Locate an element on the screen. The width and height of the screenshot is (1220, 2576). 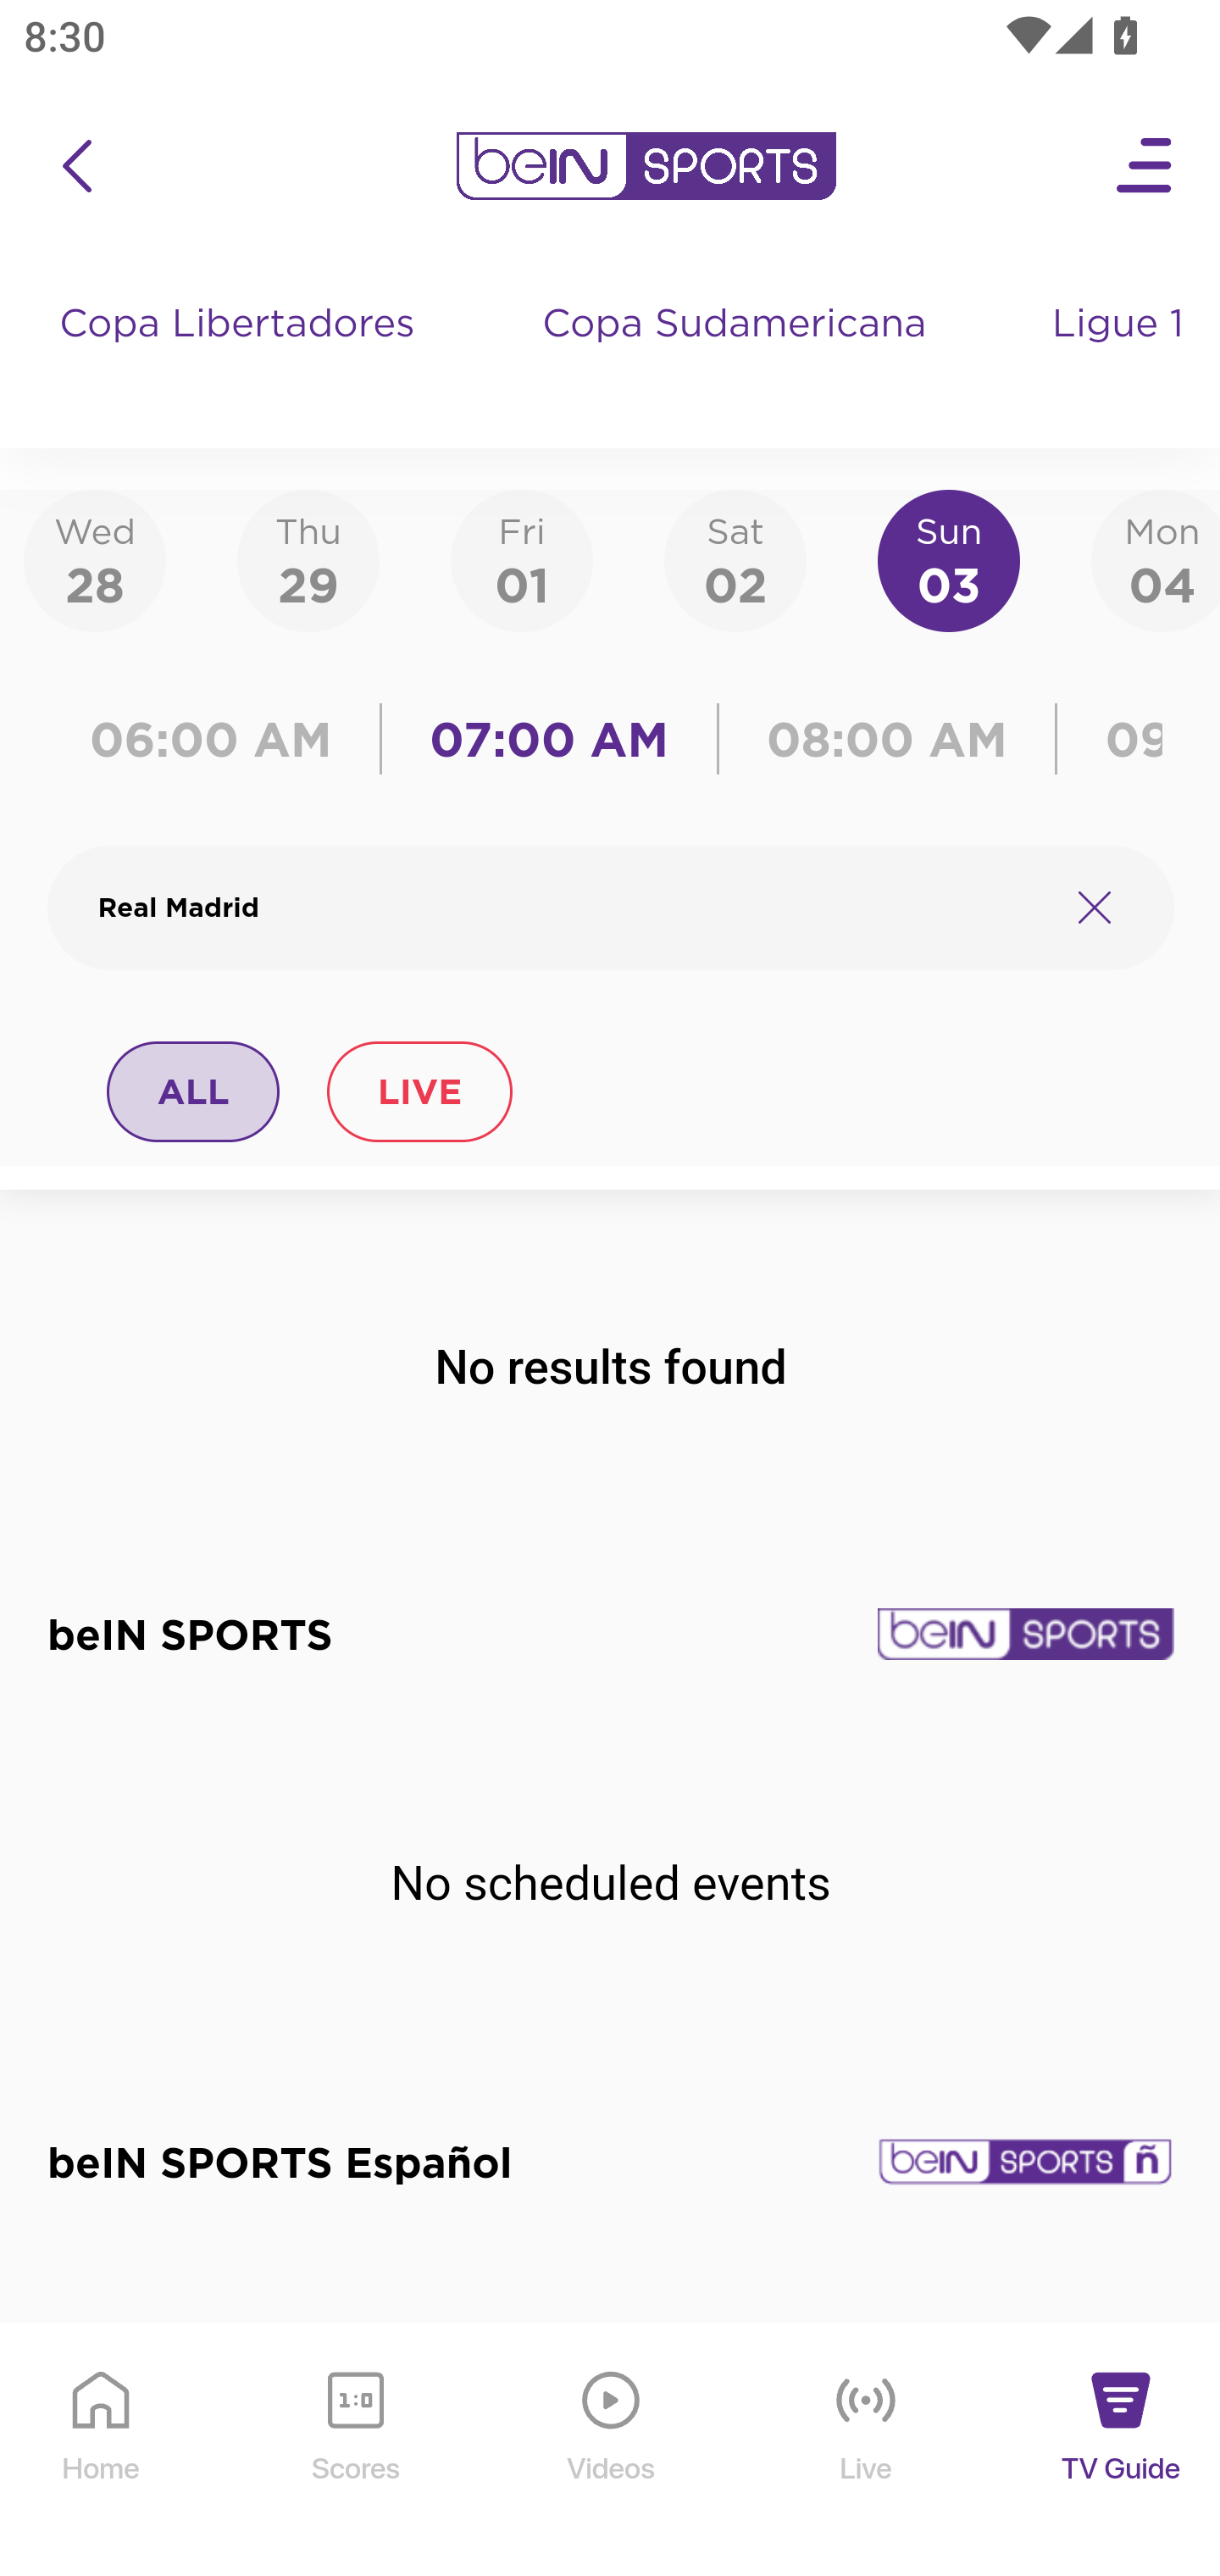
Sat02 is located at coordinates (735, 559).